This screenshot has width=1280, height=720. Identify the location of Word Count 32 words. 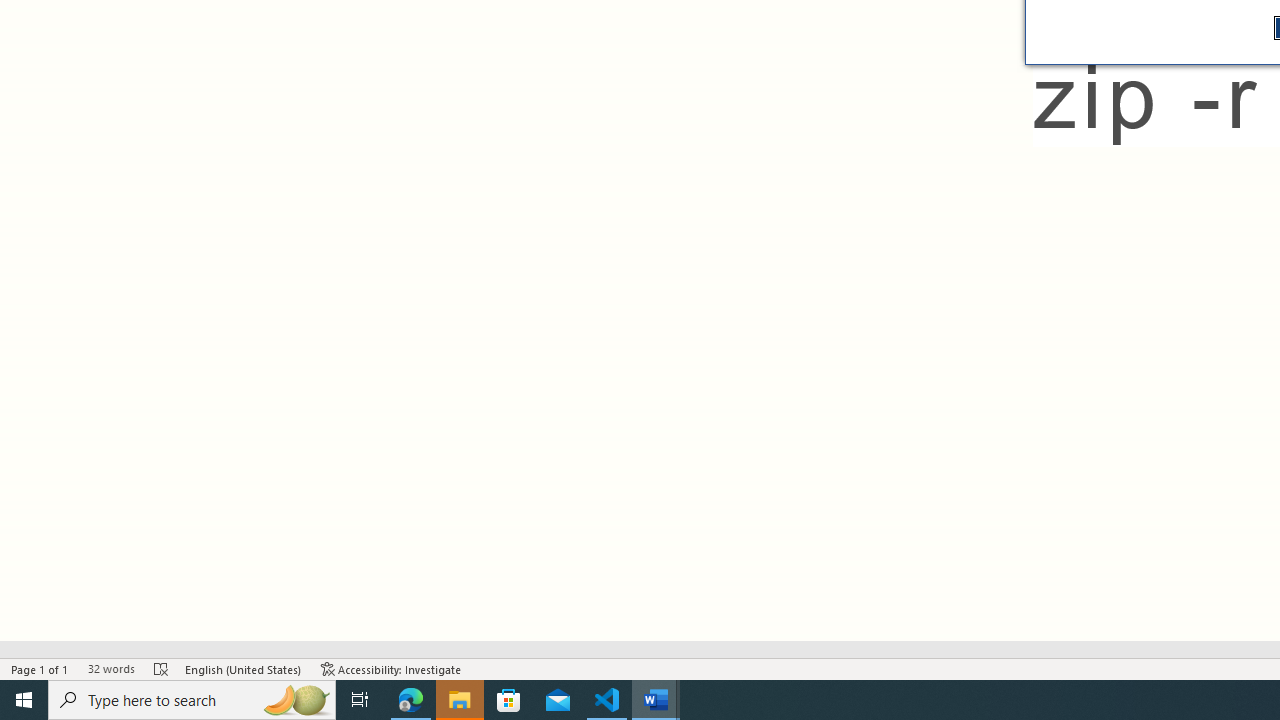
(111, 668).